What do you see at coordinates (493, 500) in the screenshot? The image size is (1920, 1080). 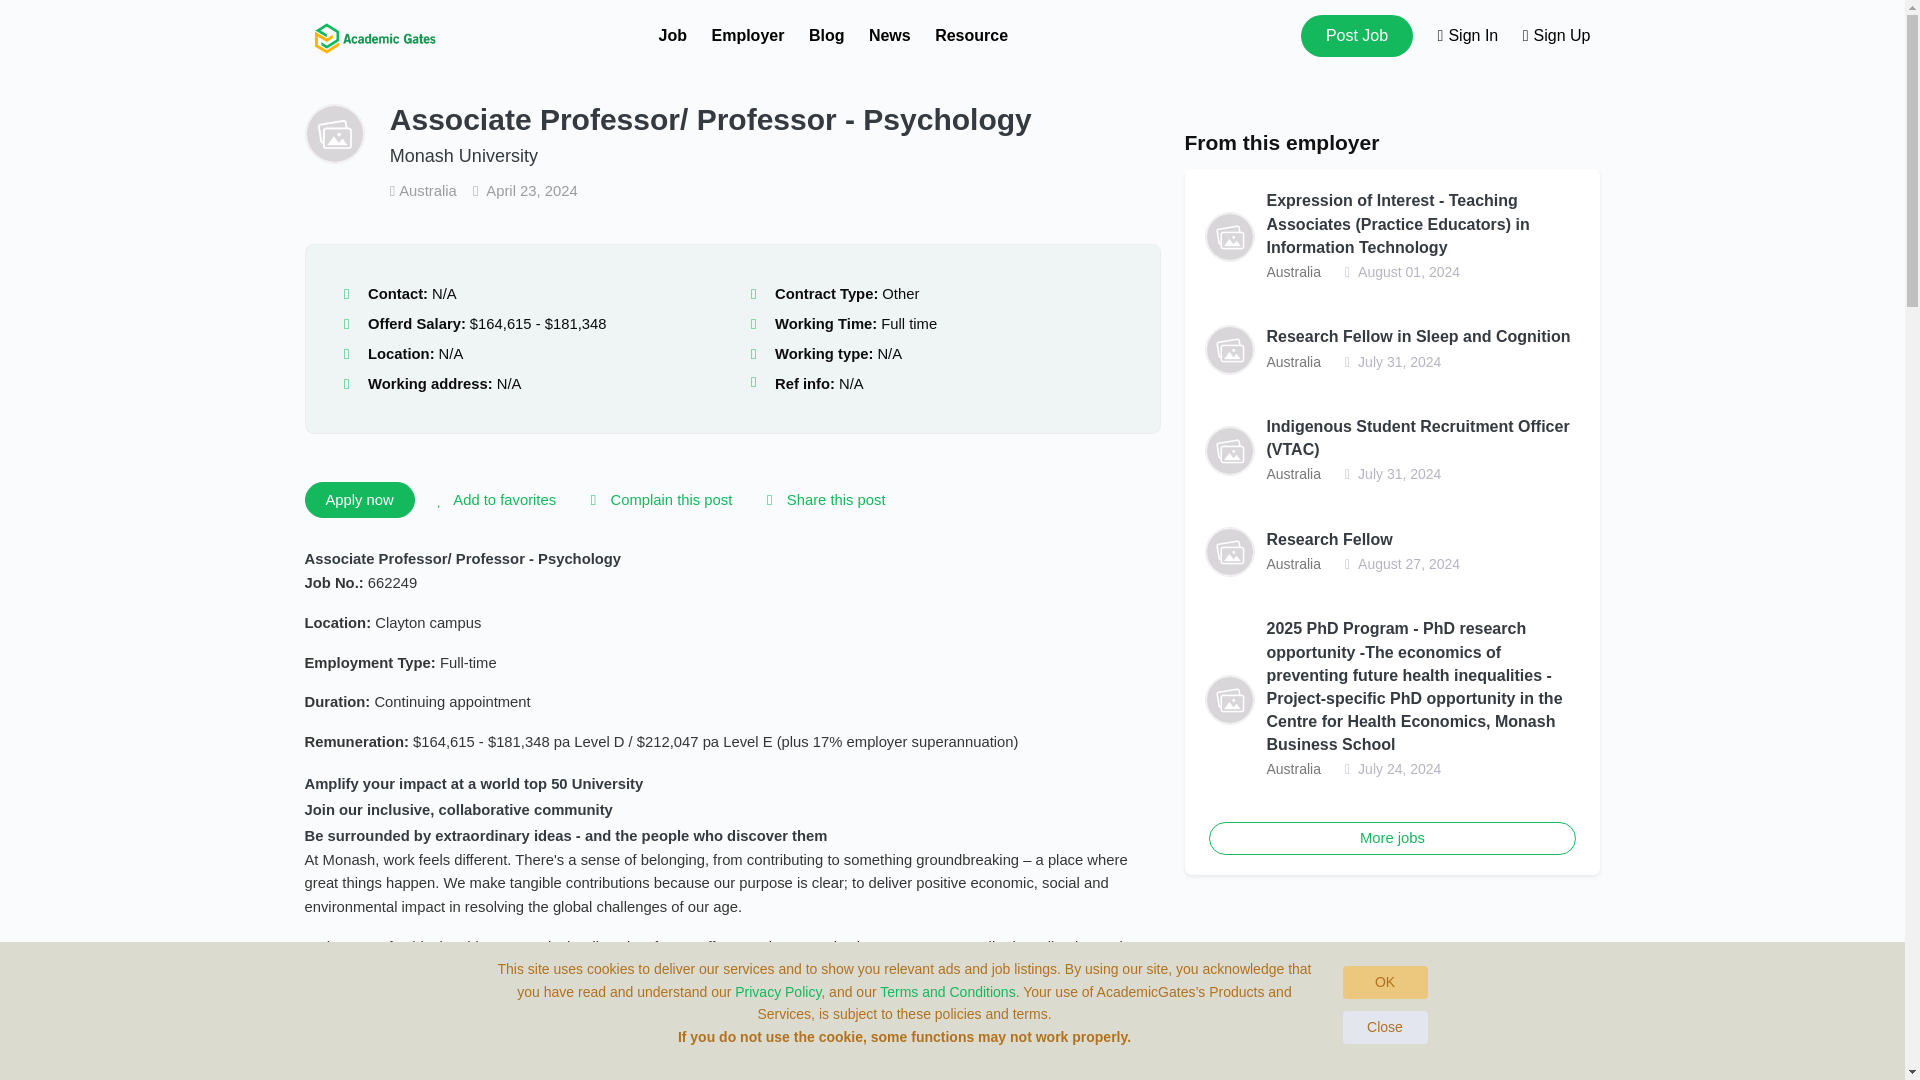 I see `Add to favorites` at bounding box center [493, 500].